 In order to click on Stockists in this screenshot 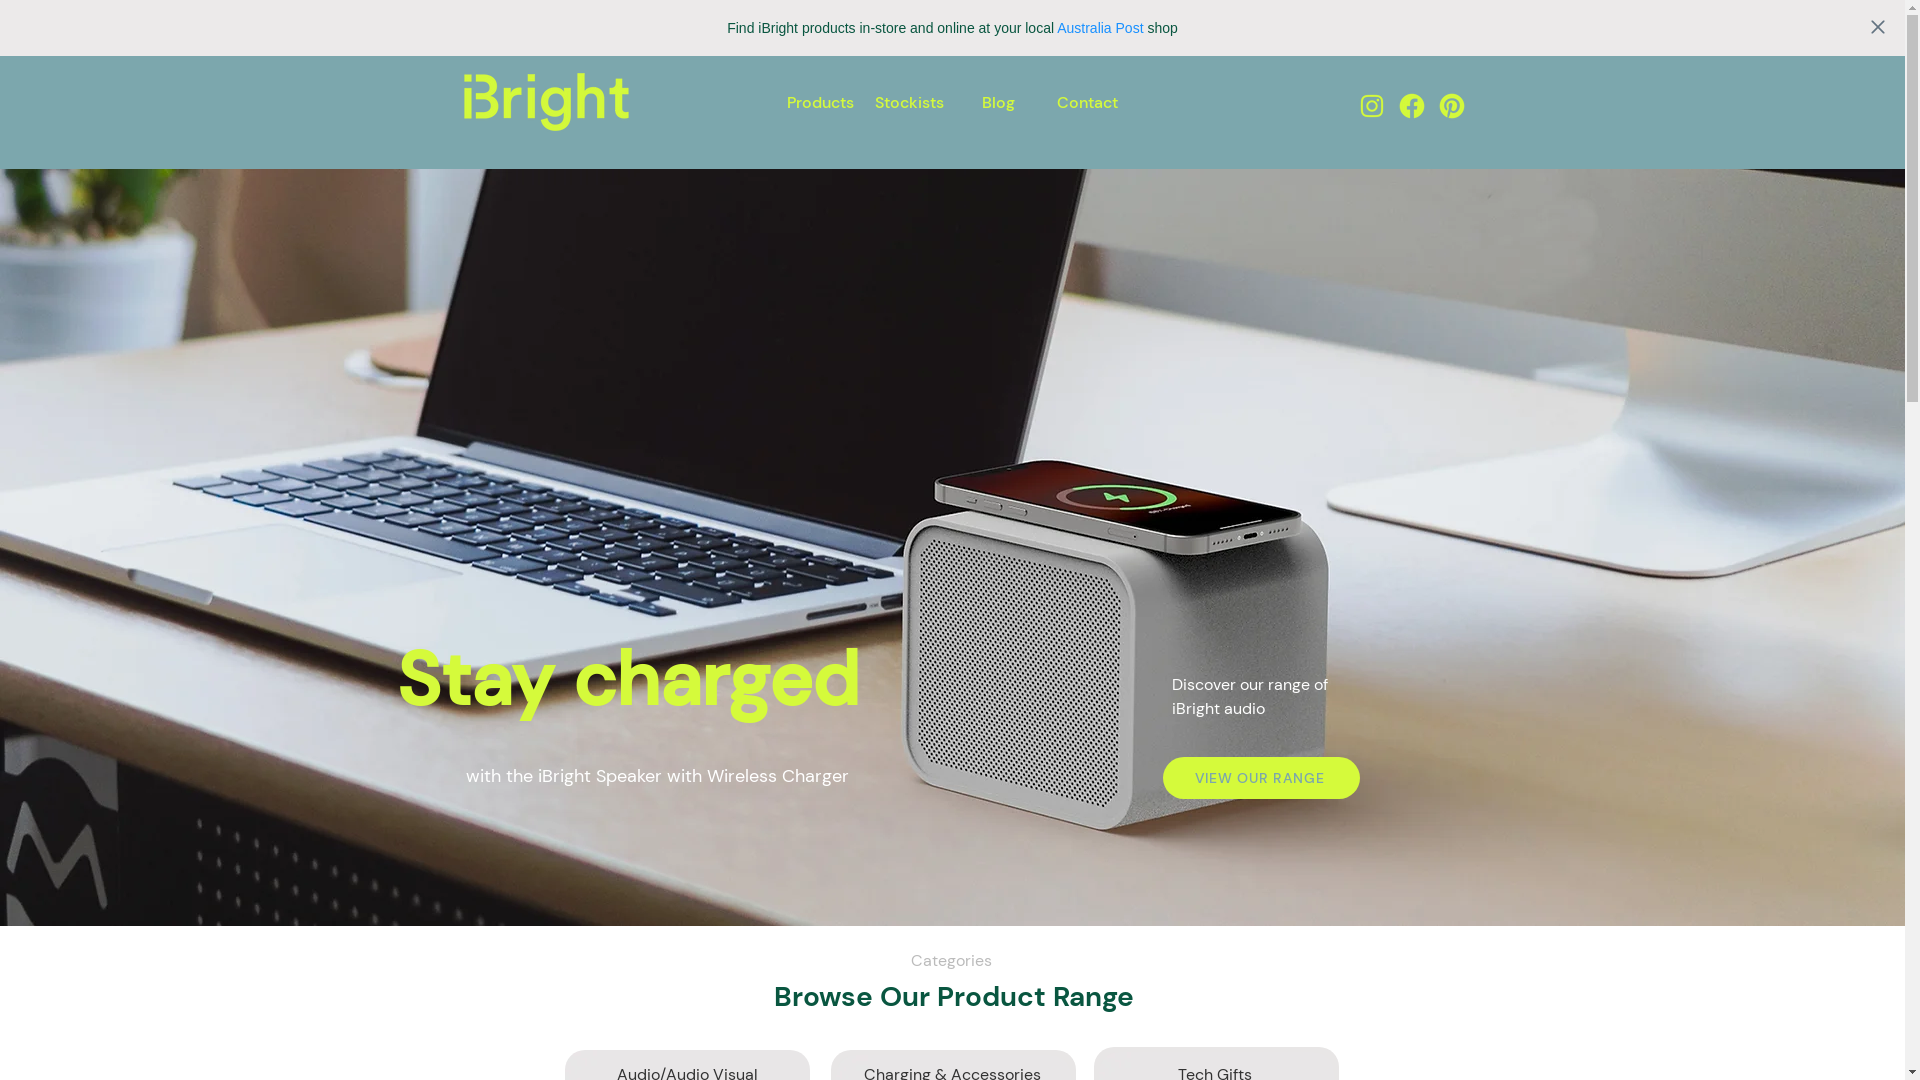, I will do `click(908, 102)`.